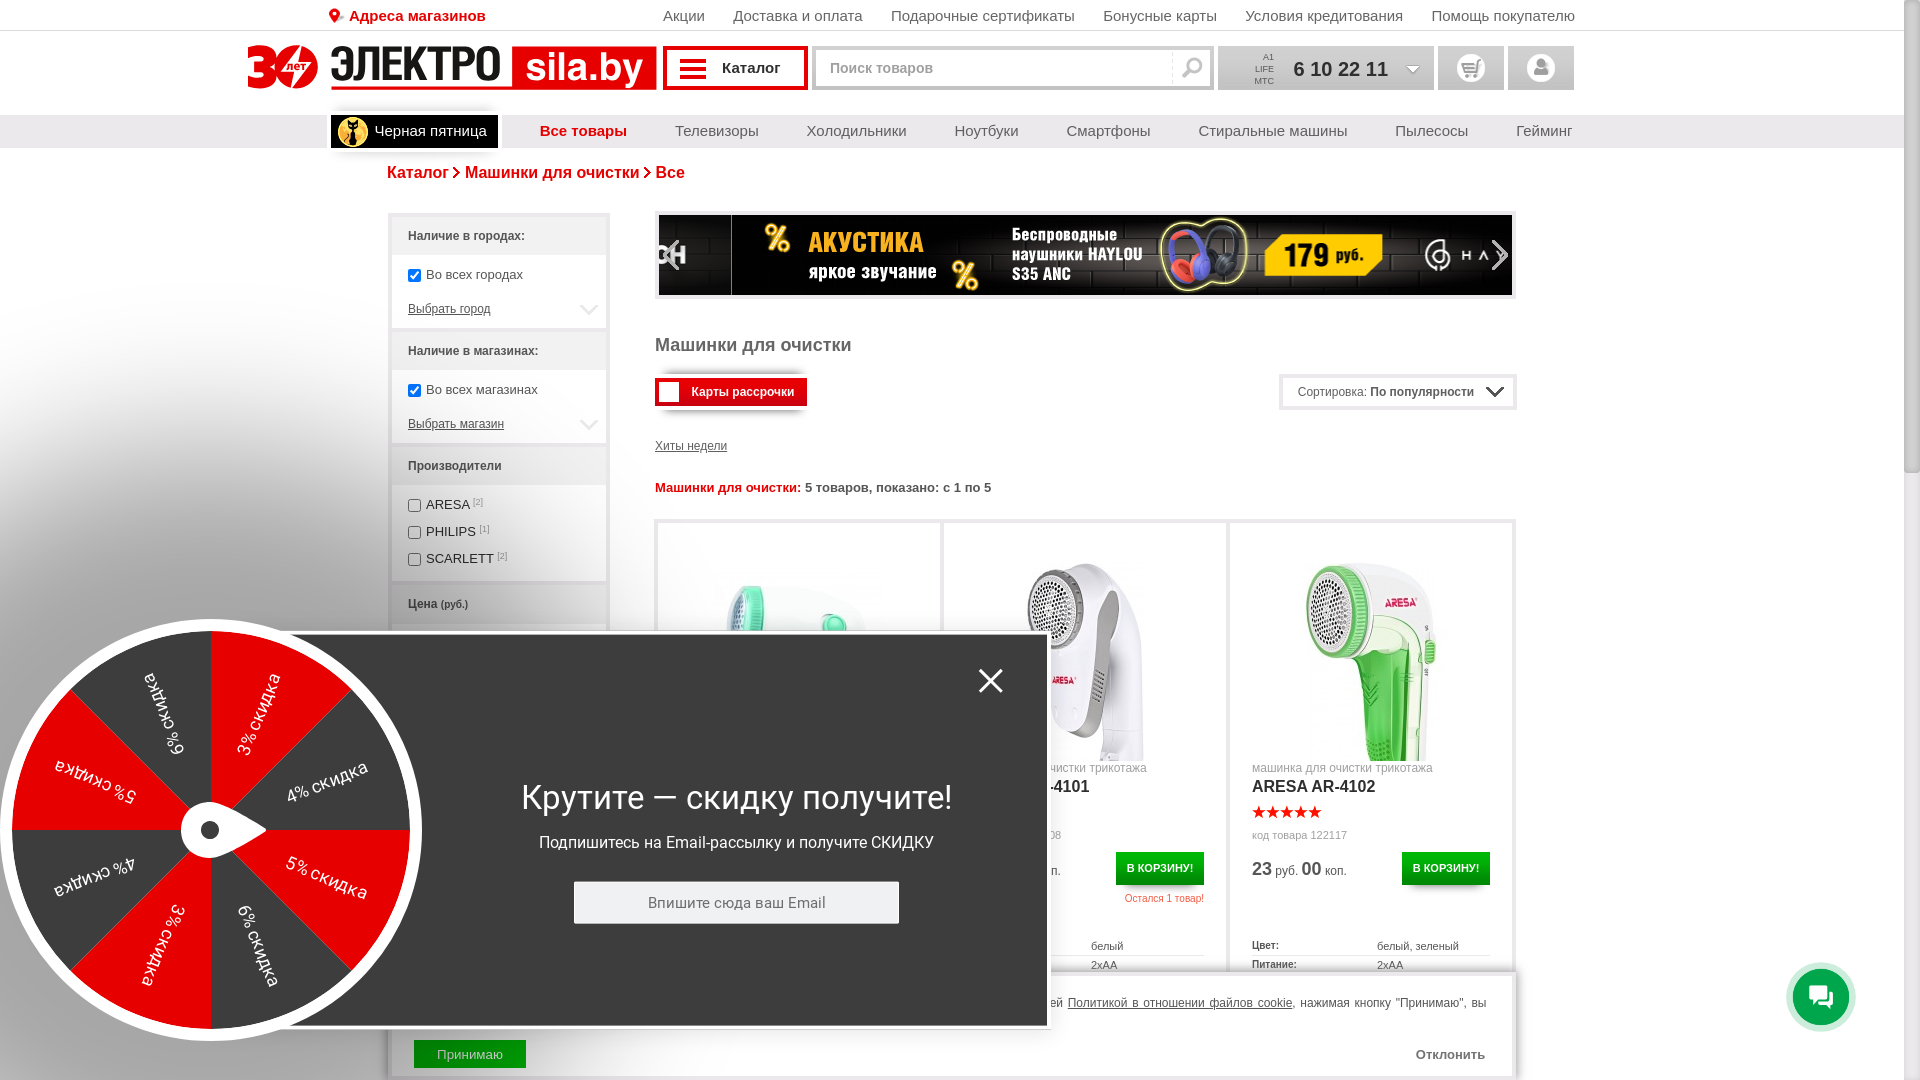  Describe the element at coordinates (451, 532) in the screenshot. I see `PHILIPS` at that location.